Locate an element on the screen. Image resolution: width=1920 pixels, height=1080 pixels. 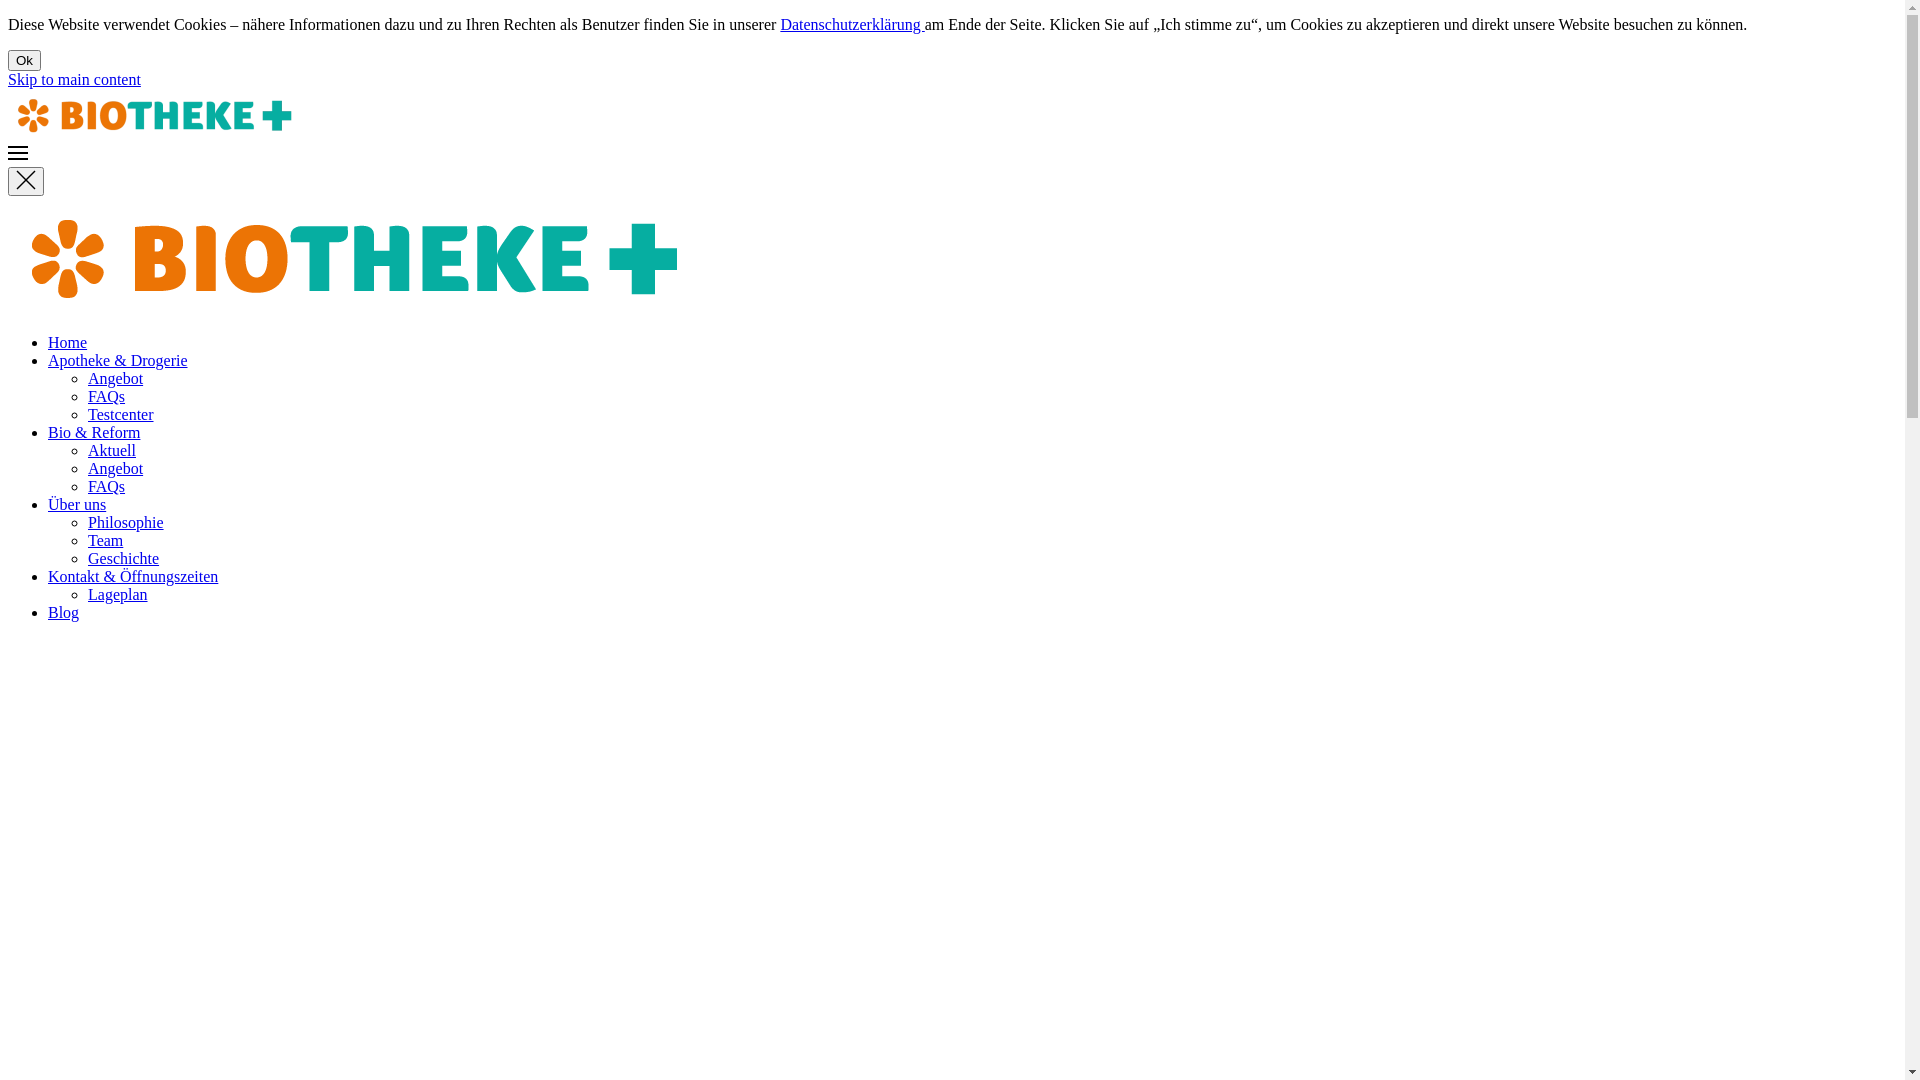
Team is located at coordinates (105, 540).